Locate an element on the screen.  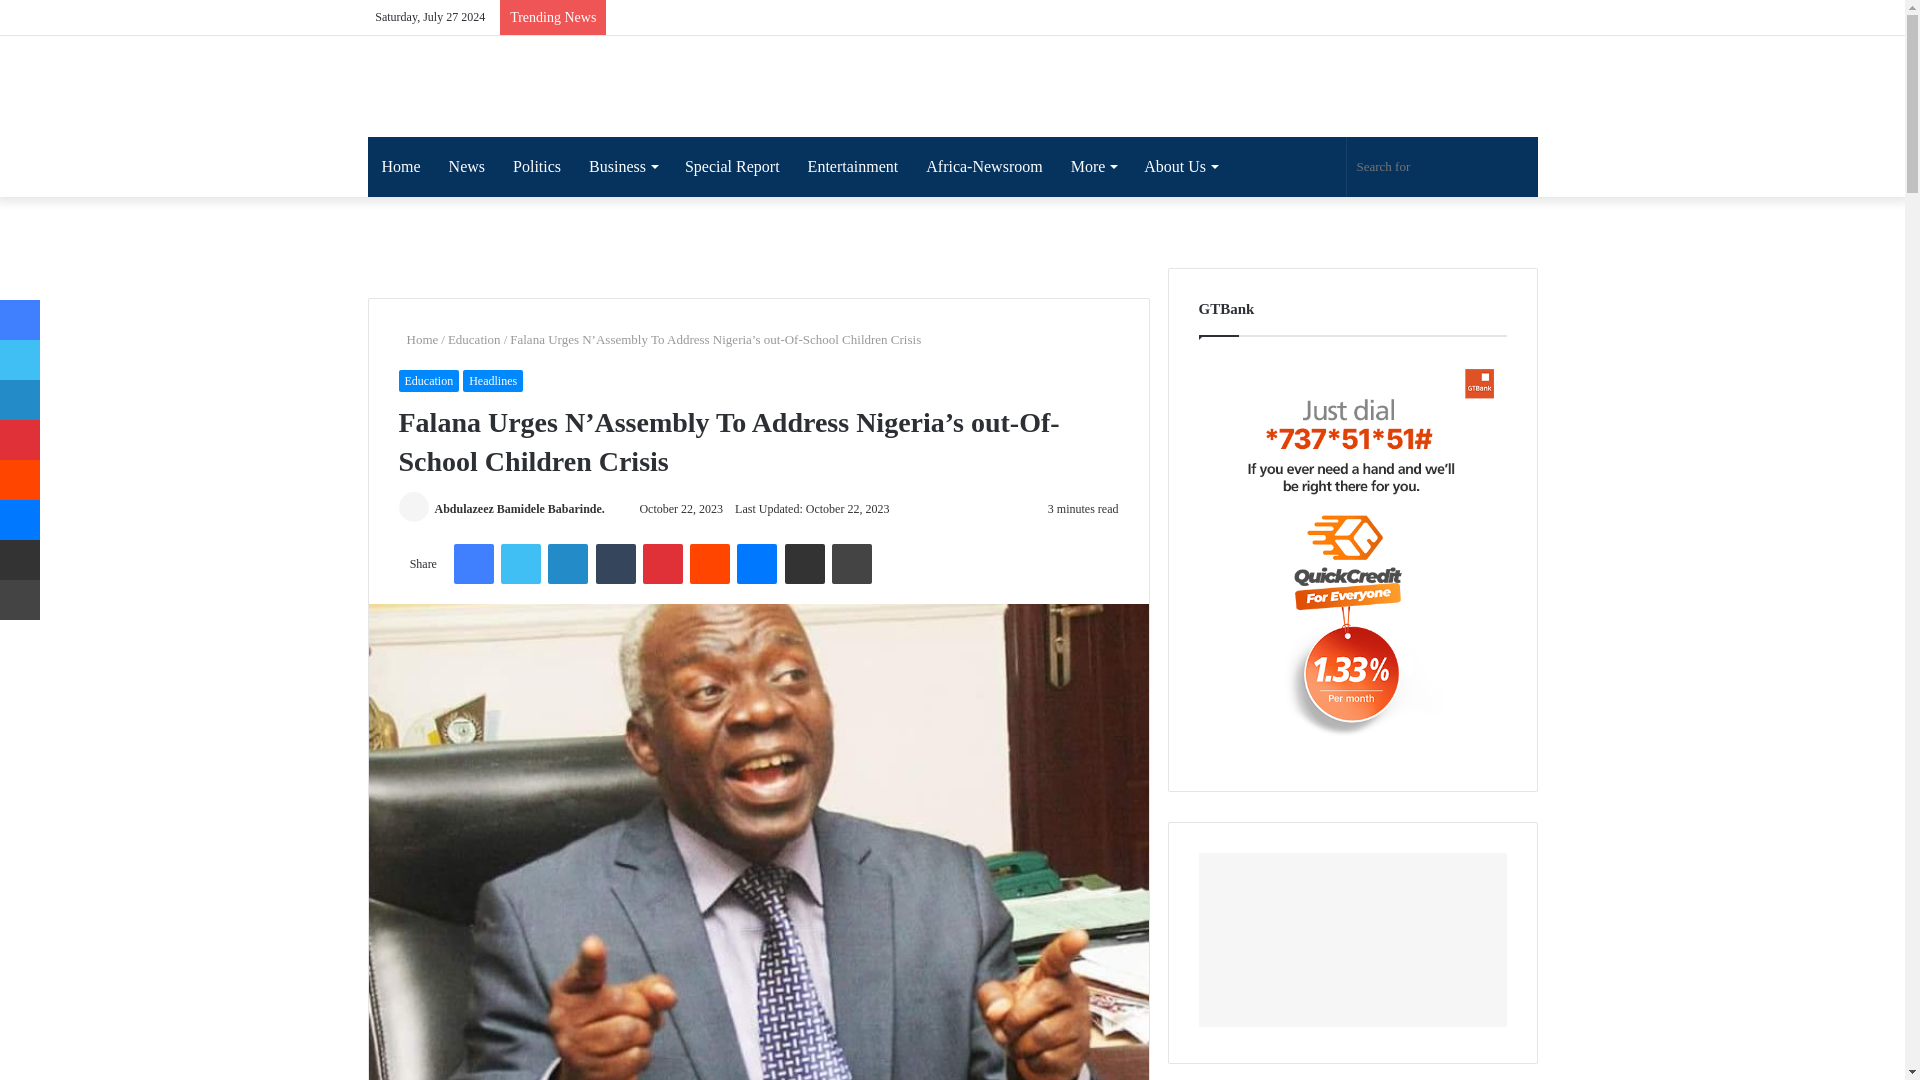
Twitter is located at coordinates (521, 564).